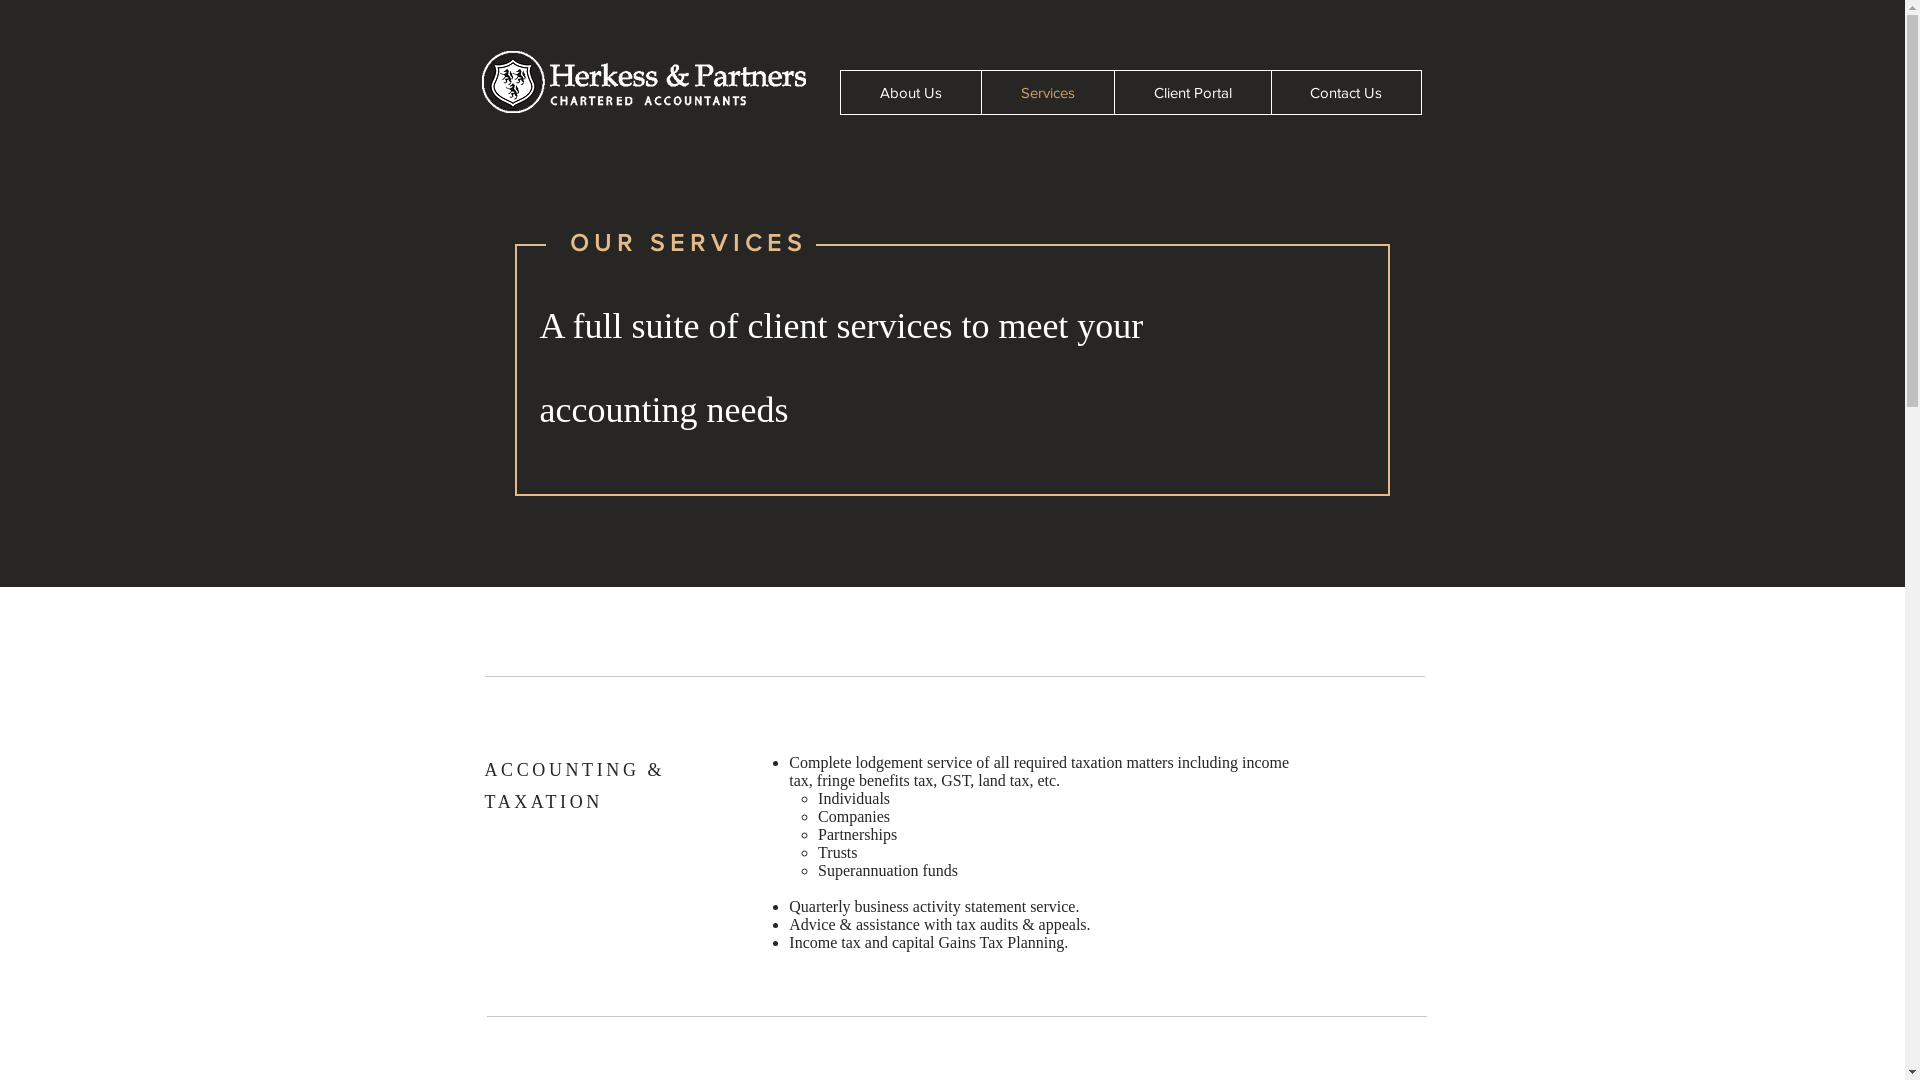  What do you see at coordinates (910, 92) in the screenshot?
I see `About Us` at bounding box center [910, 92].